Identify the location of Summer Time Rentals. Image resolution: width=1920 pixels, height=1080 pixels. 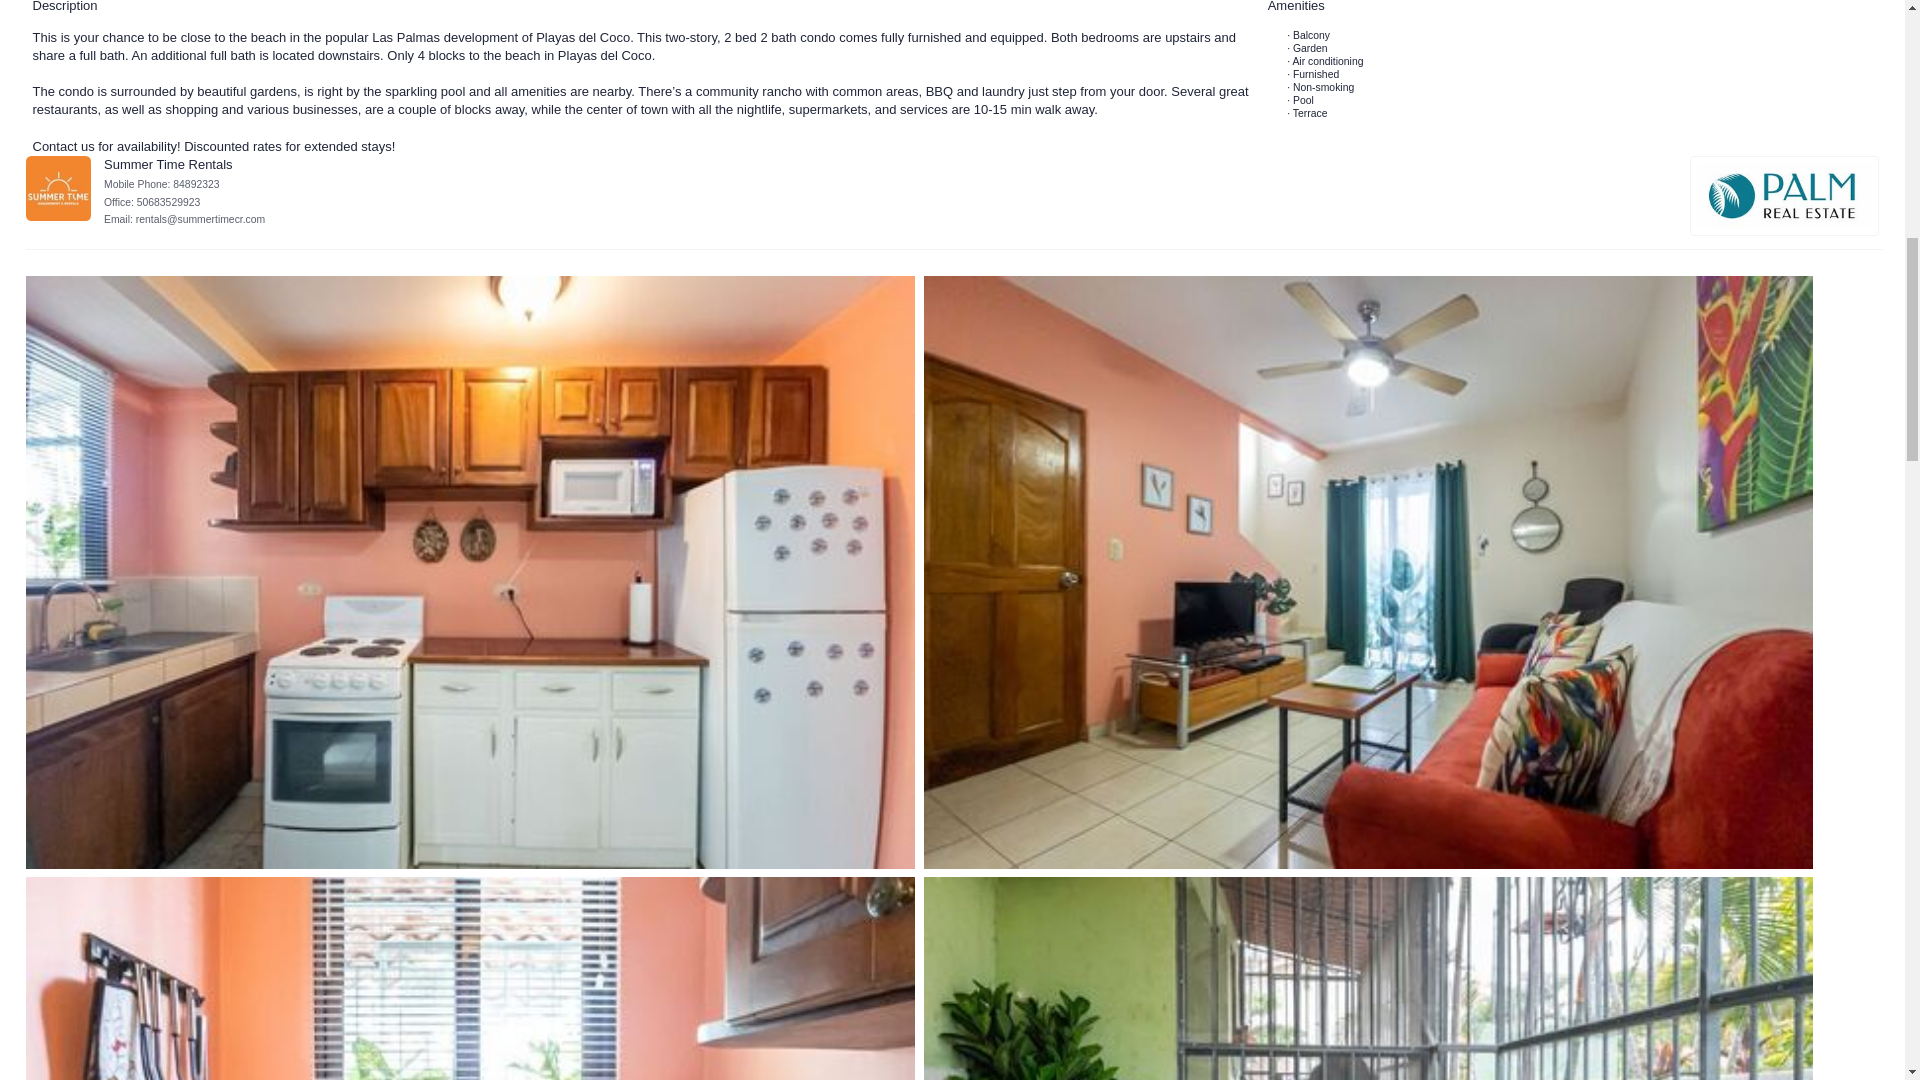
(58, 188).